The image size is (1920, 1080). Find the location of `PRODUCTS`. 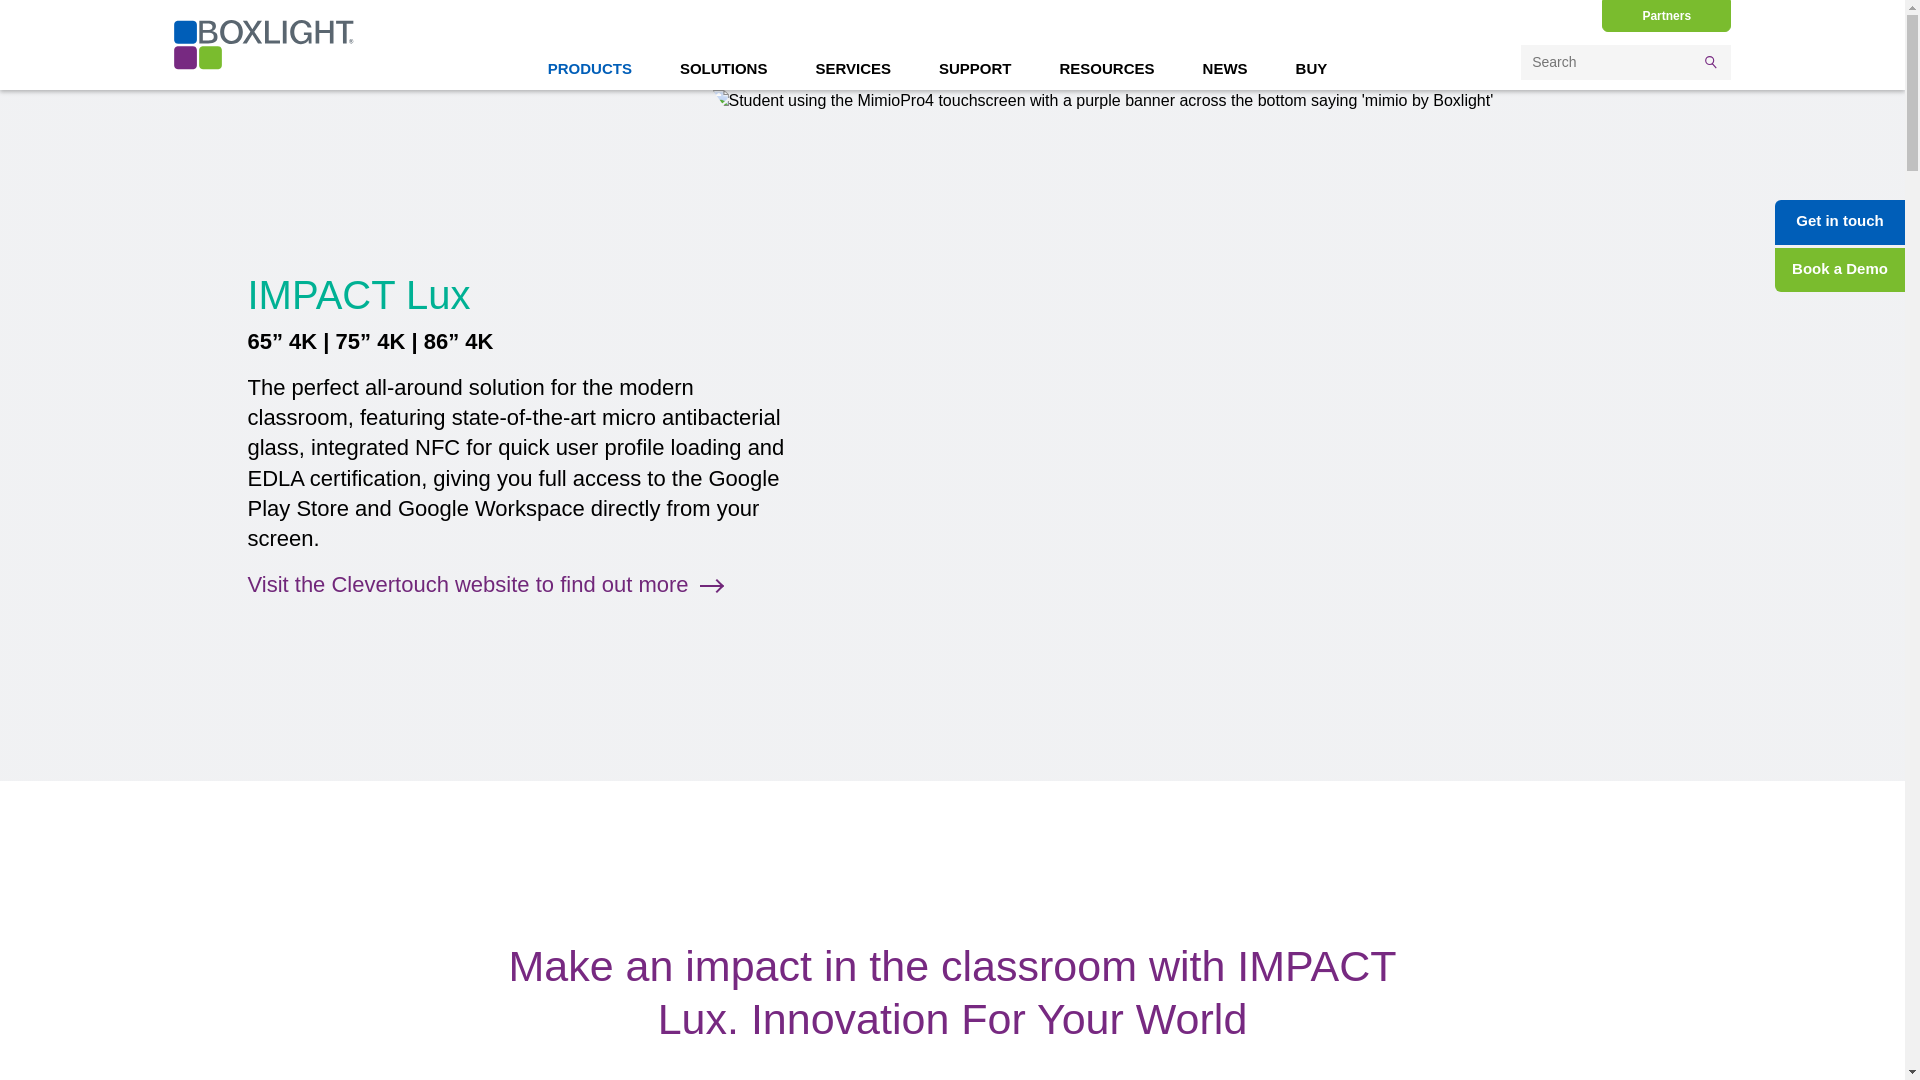

PRODUCTS is located at coordinates (590, 68).